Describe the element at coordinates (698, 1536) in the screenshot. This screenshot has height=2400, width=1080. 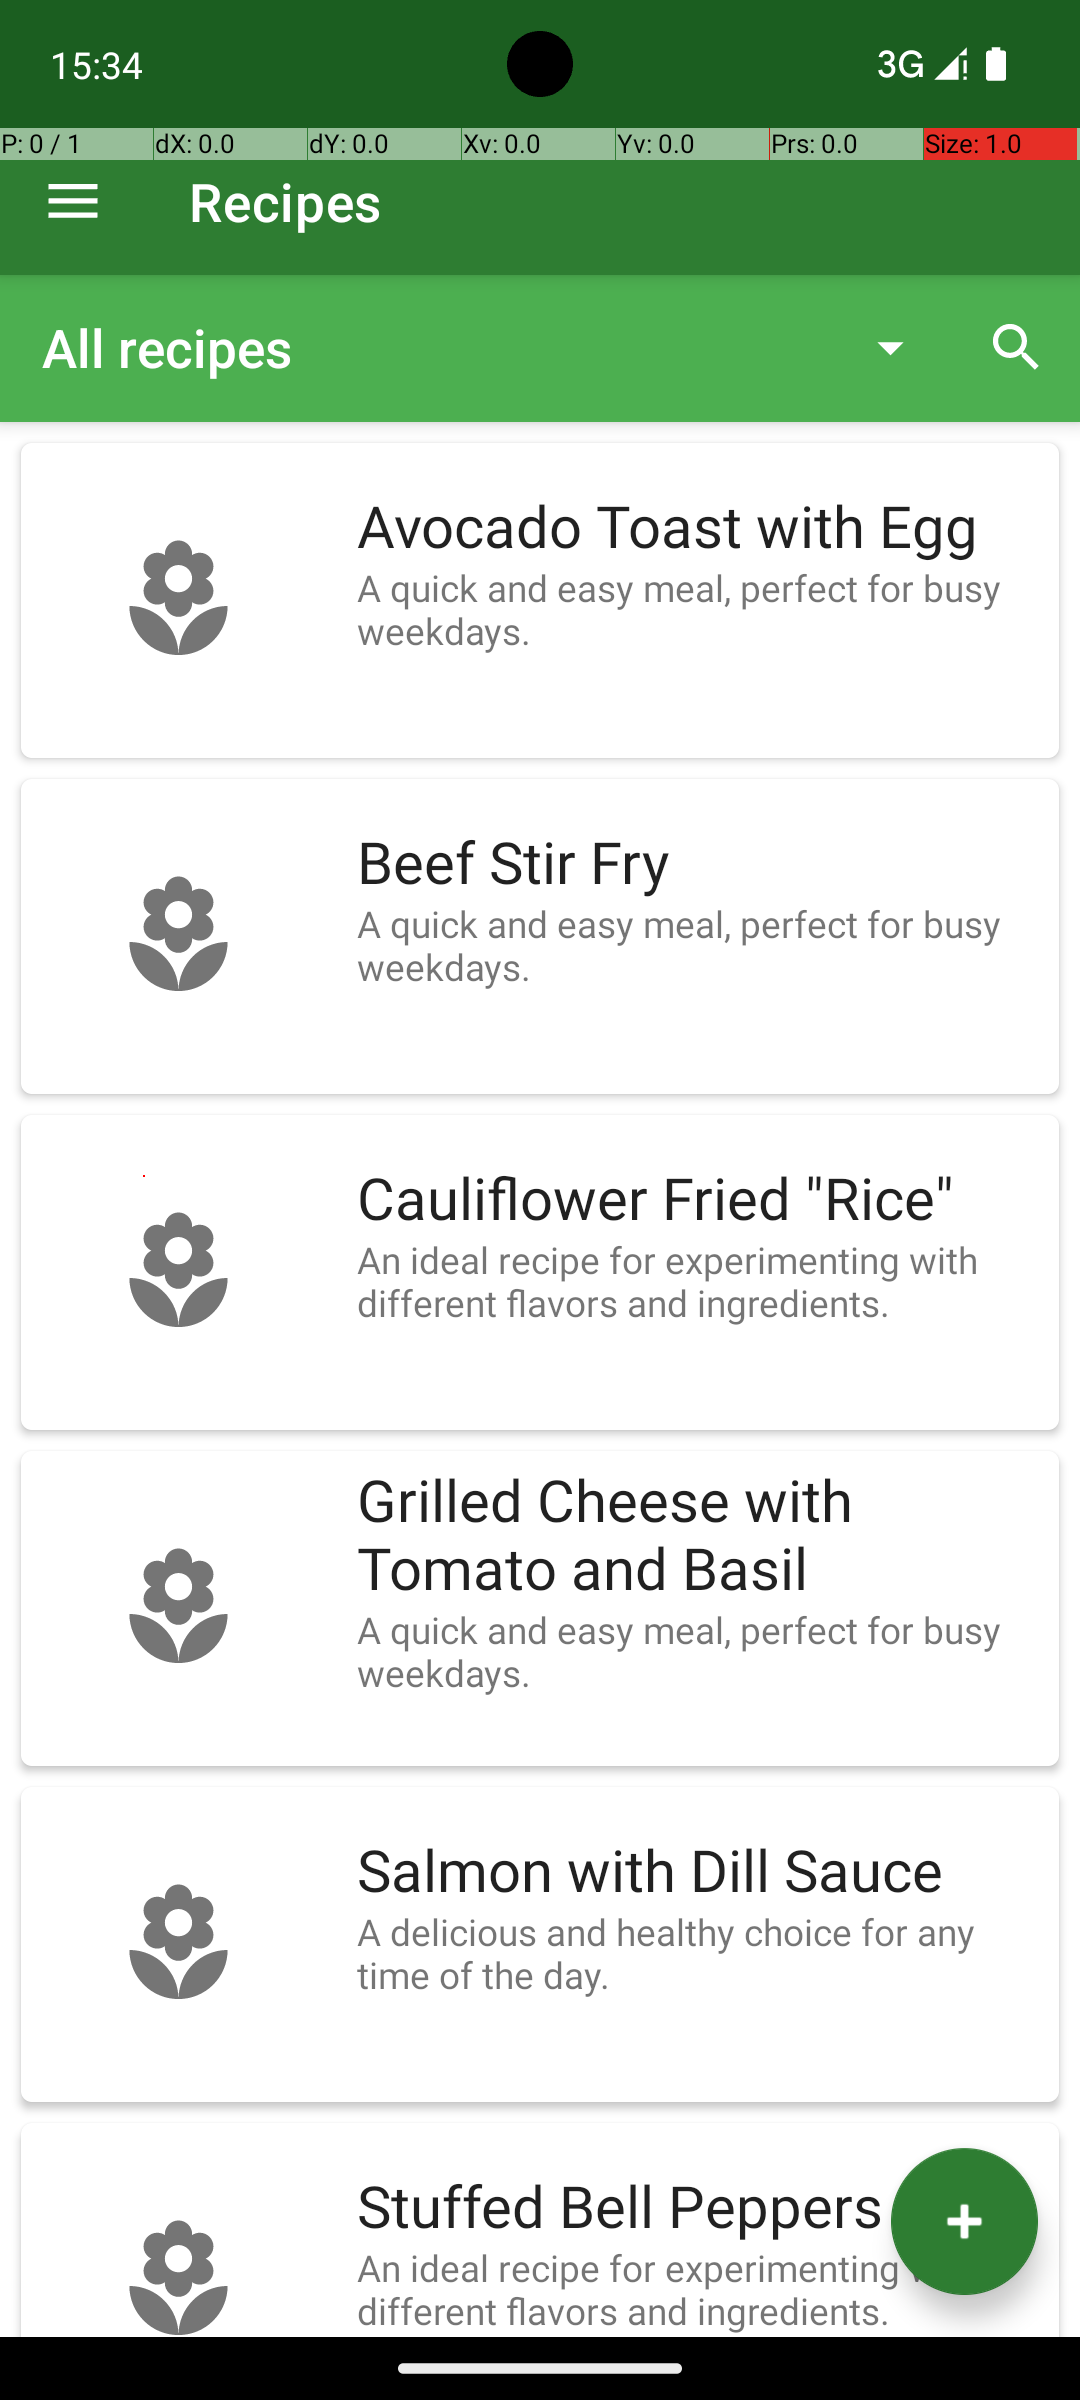
I see `Grilled Cheese with Tomato and Basil` at that location.